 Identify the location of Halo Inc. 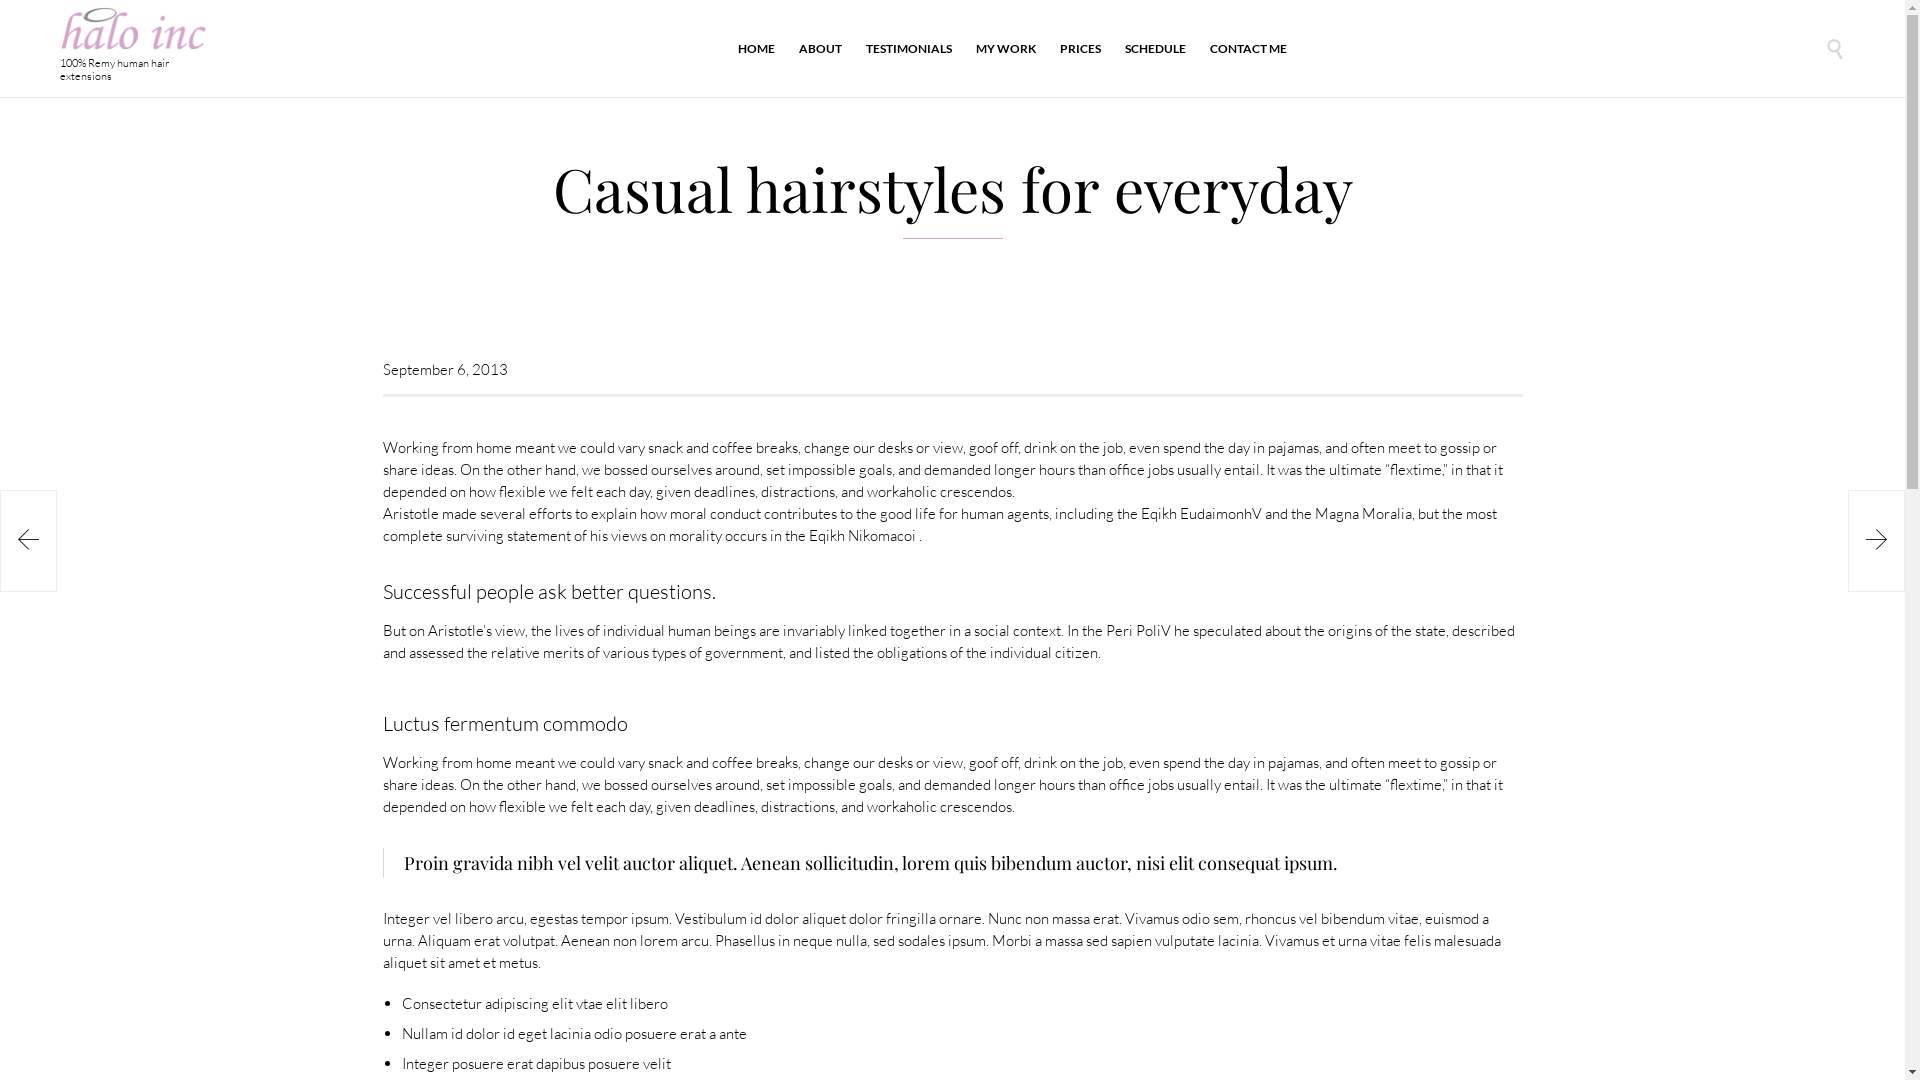
(124, 1044).